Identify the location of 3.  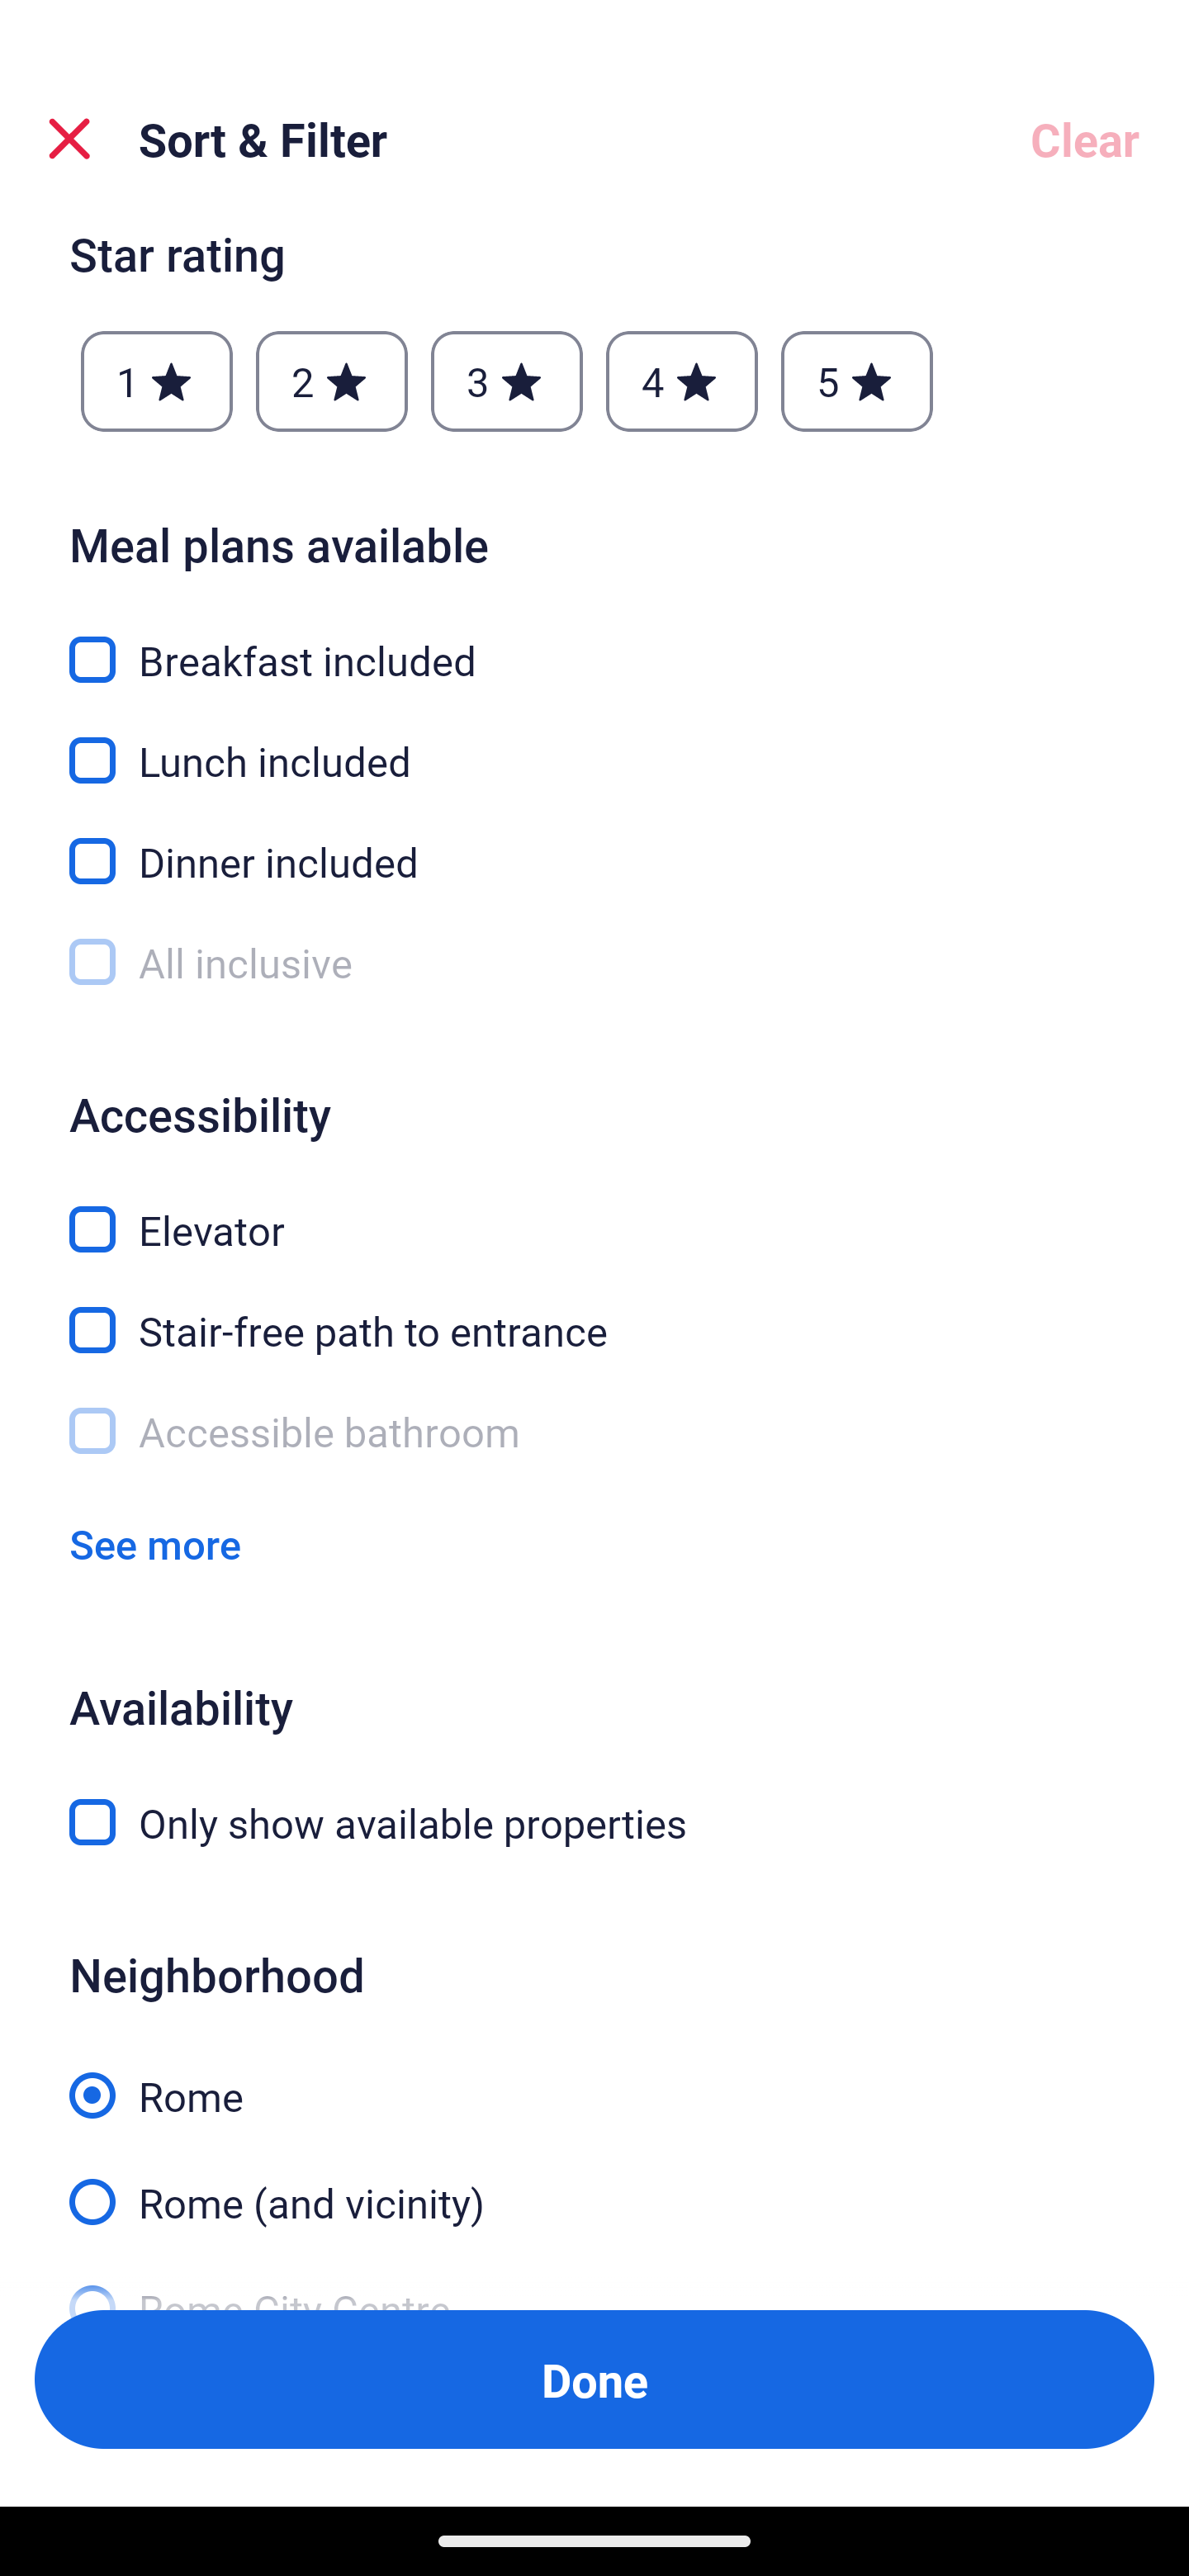
(506, 381).